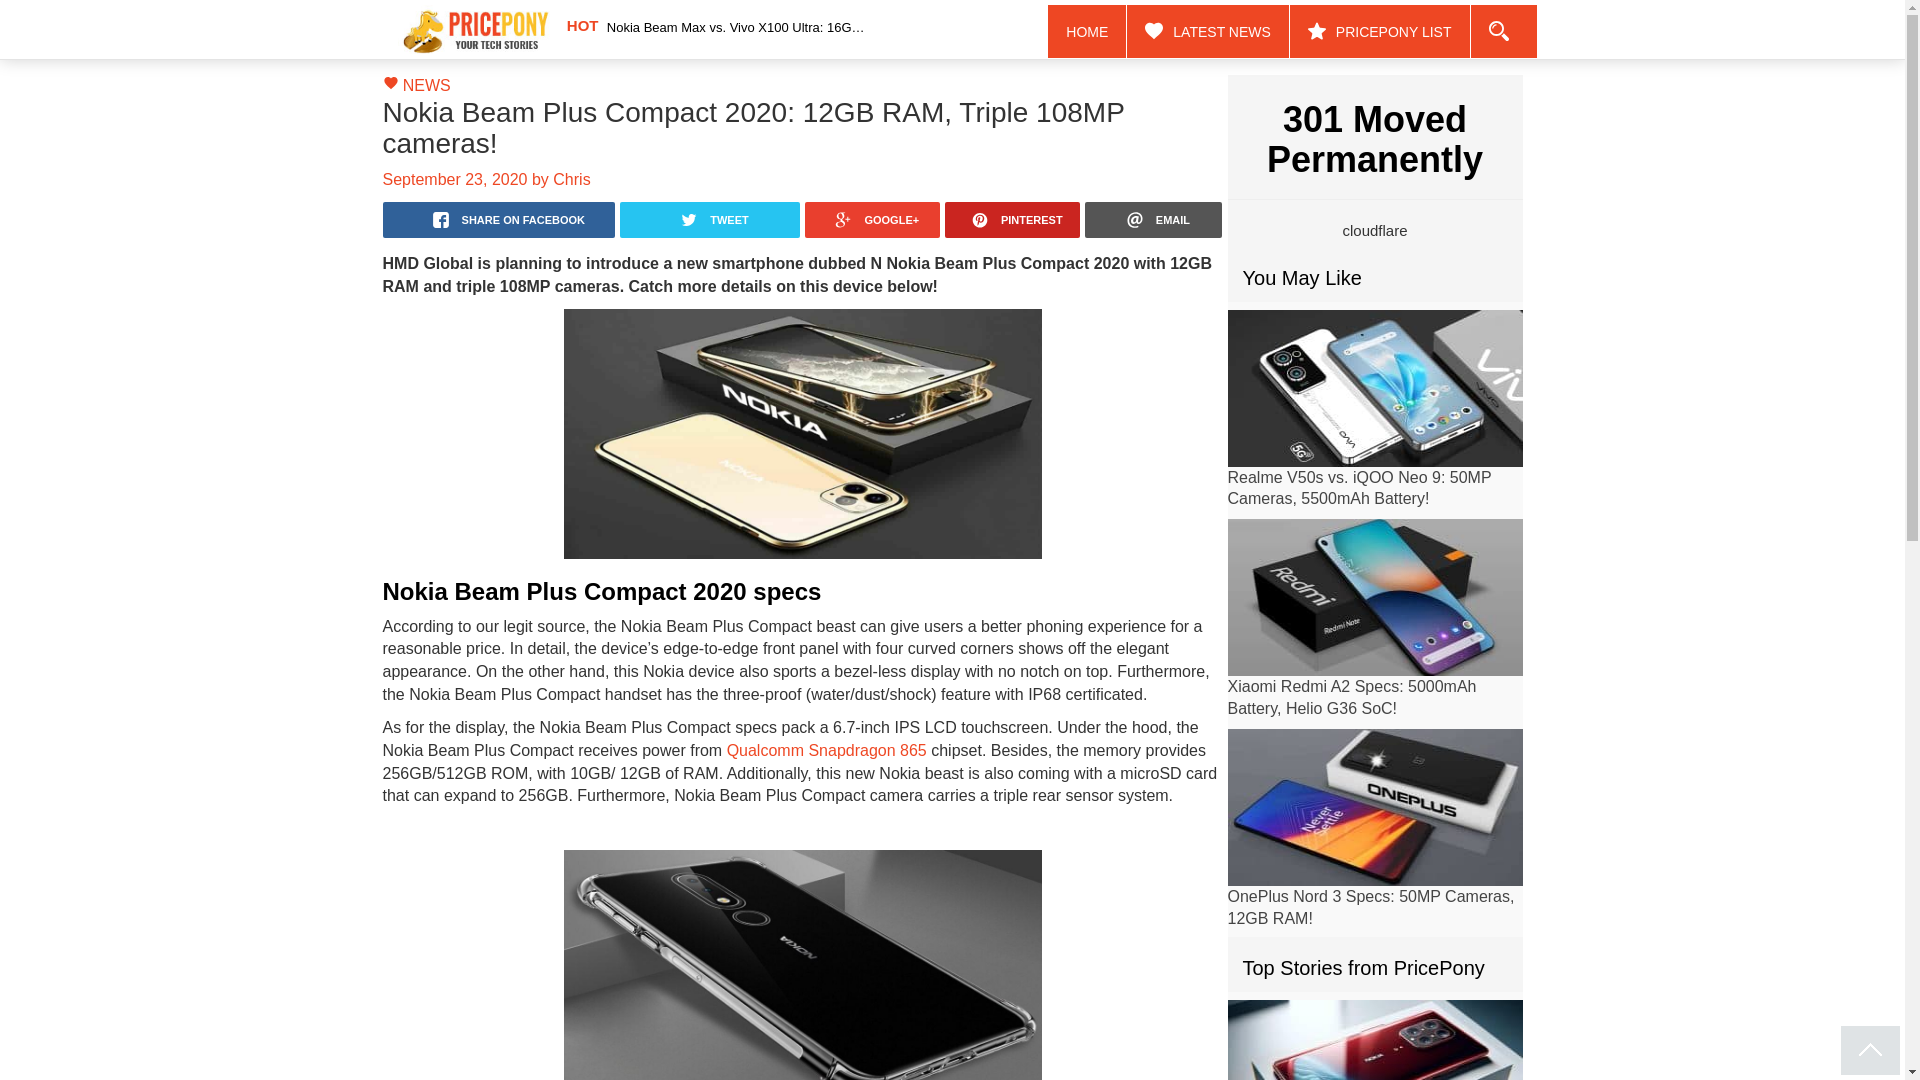 The image size is (1920, 1080). I want to click on View all posts in News, so click(427, 84).